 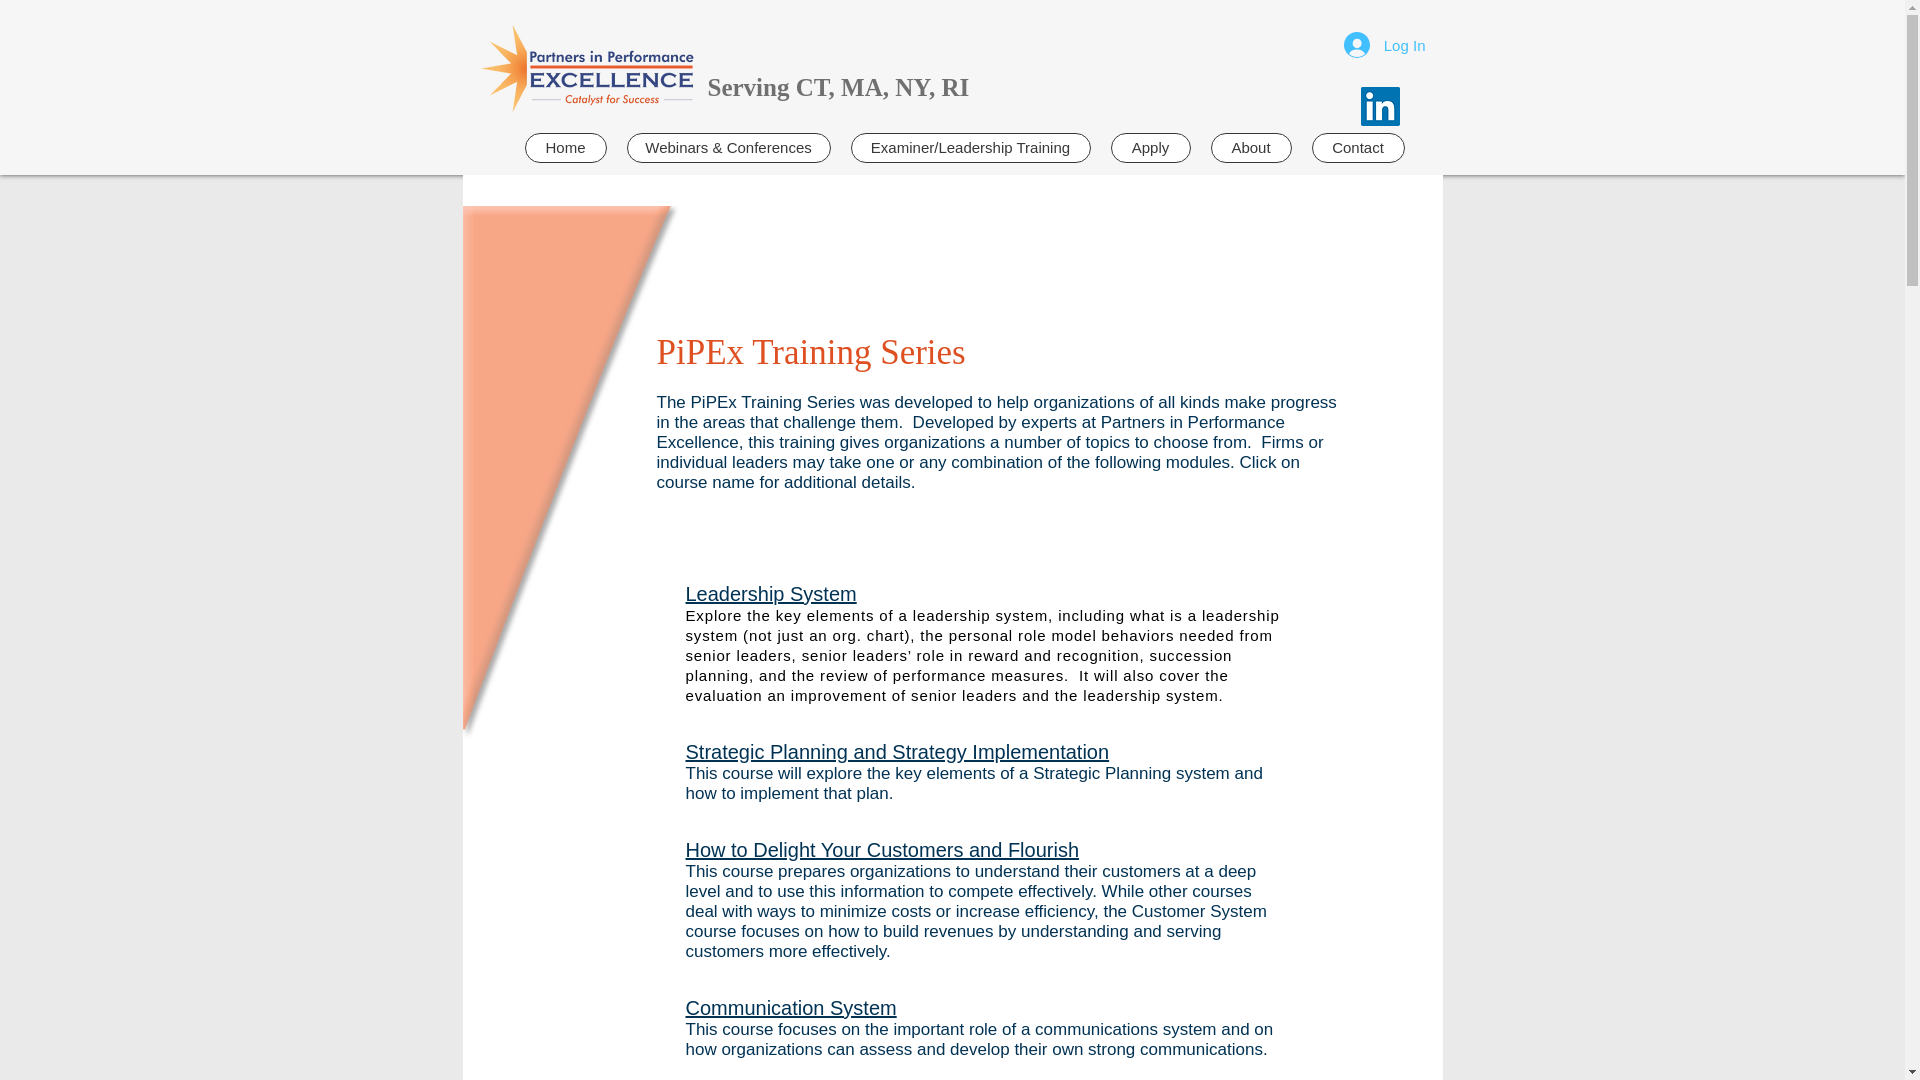 What do you see at coordinates (882, 850) in the screenshot?
I see `How to Delight Your Customers and Flourish` at bounding box center [882, 850].